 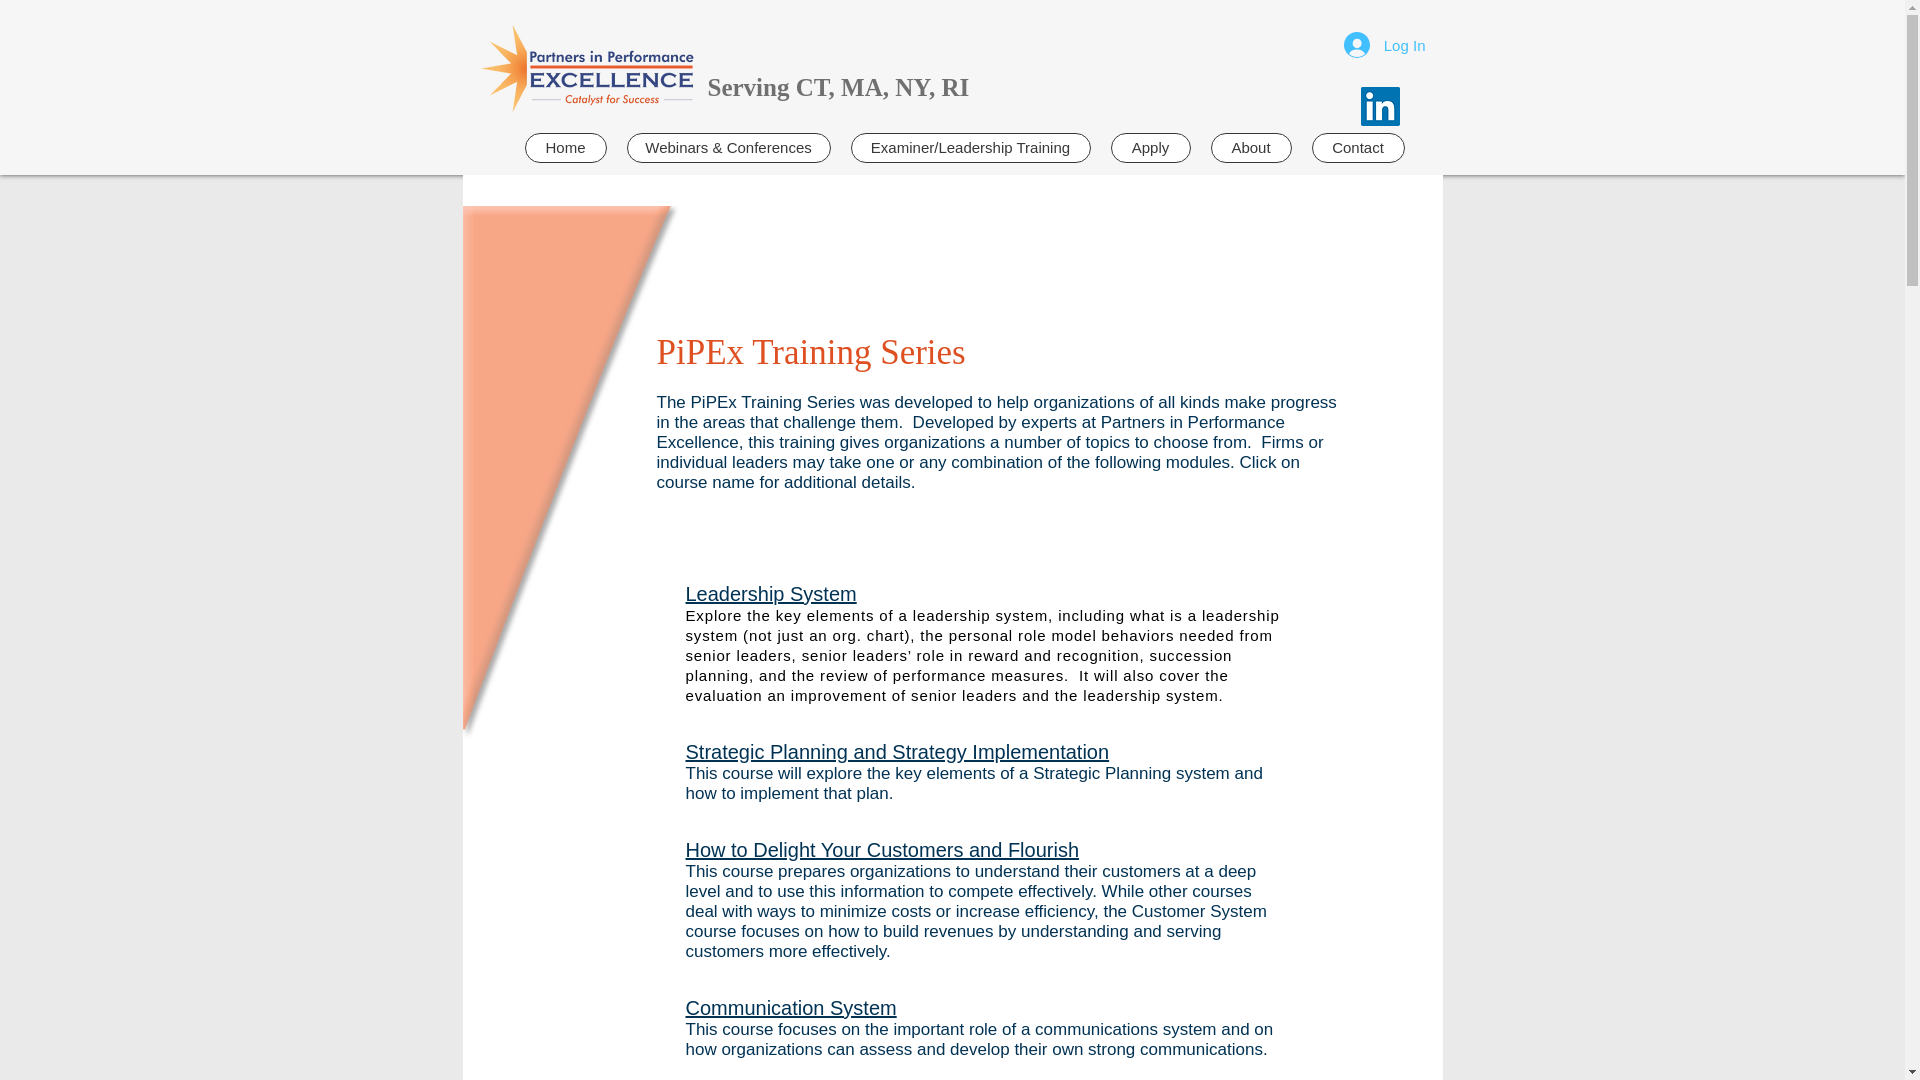 What do you see at coordinates (882, 850) in the screenshot?
I see `How to Delight Your Customers and Flourish` at bounding box center [882, 850].